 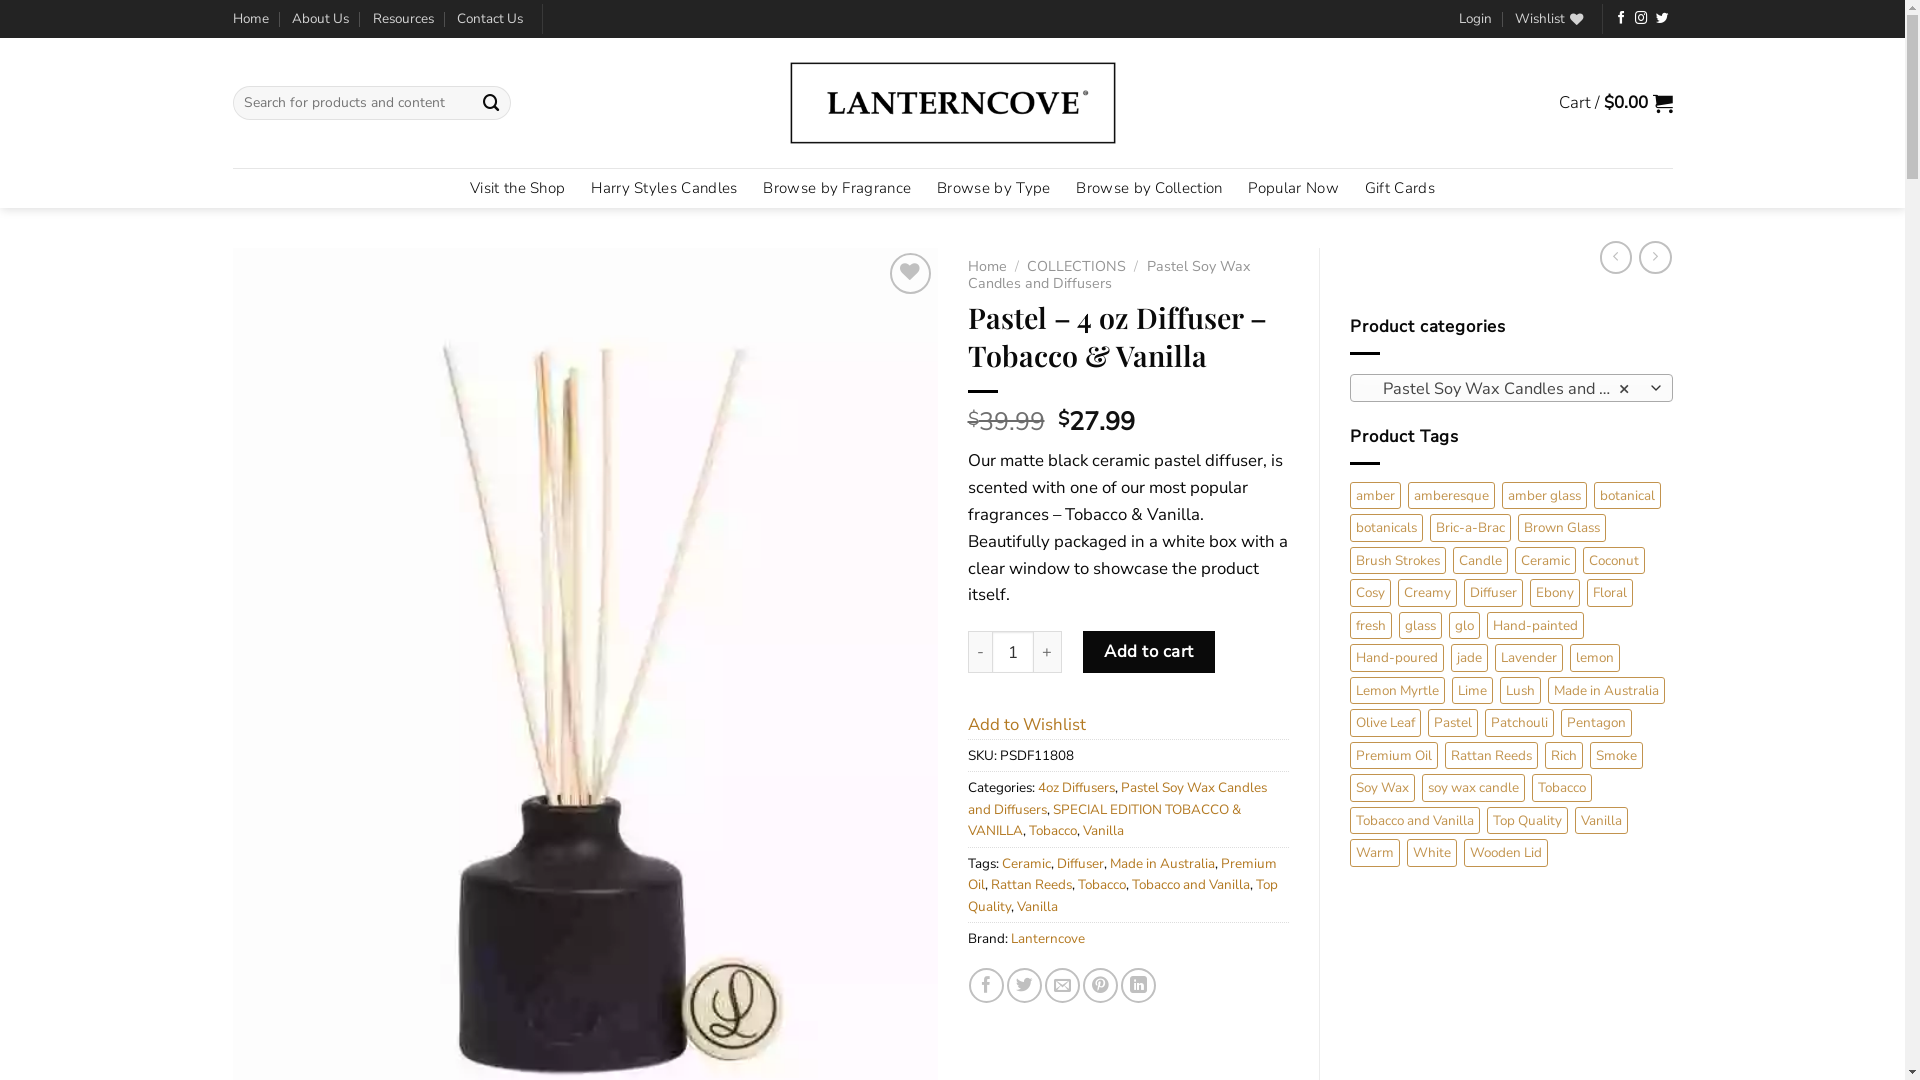 I want to click on Browse by Fragrance, so click(x=837, y=188).